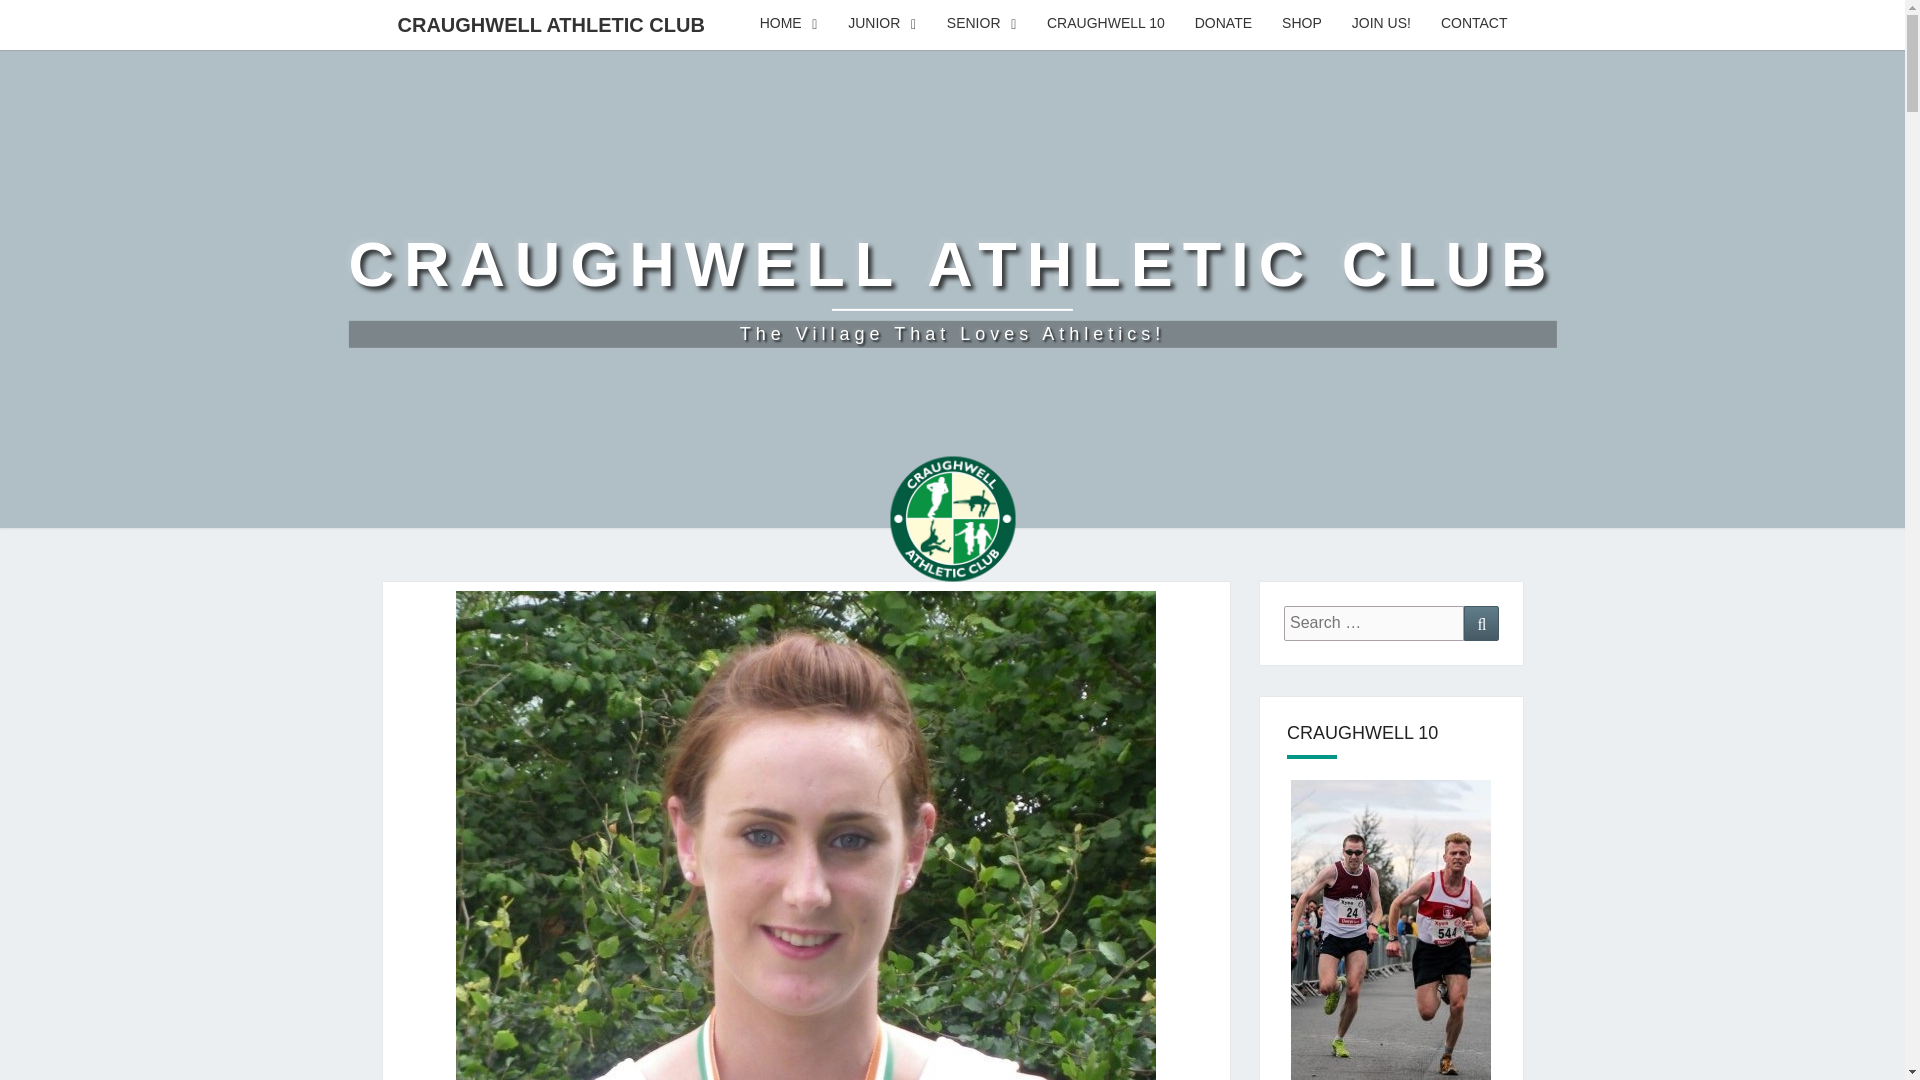 The height and width of the screenshot is (1080, 1920). I want to click on Craughwell Athletic Club, so click(1374, 623).